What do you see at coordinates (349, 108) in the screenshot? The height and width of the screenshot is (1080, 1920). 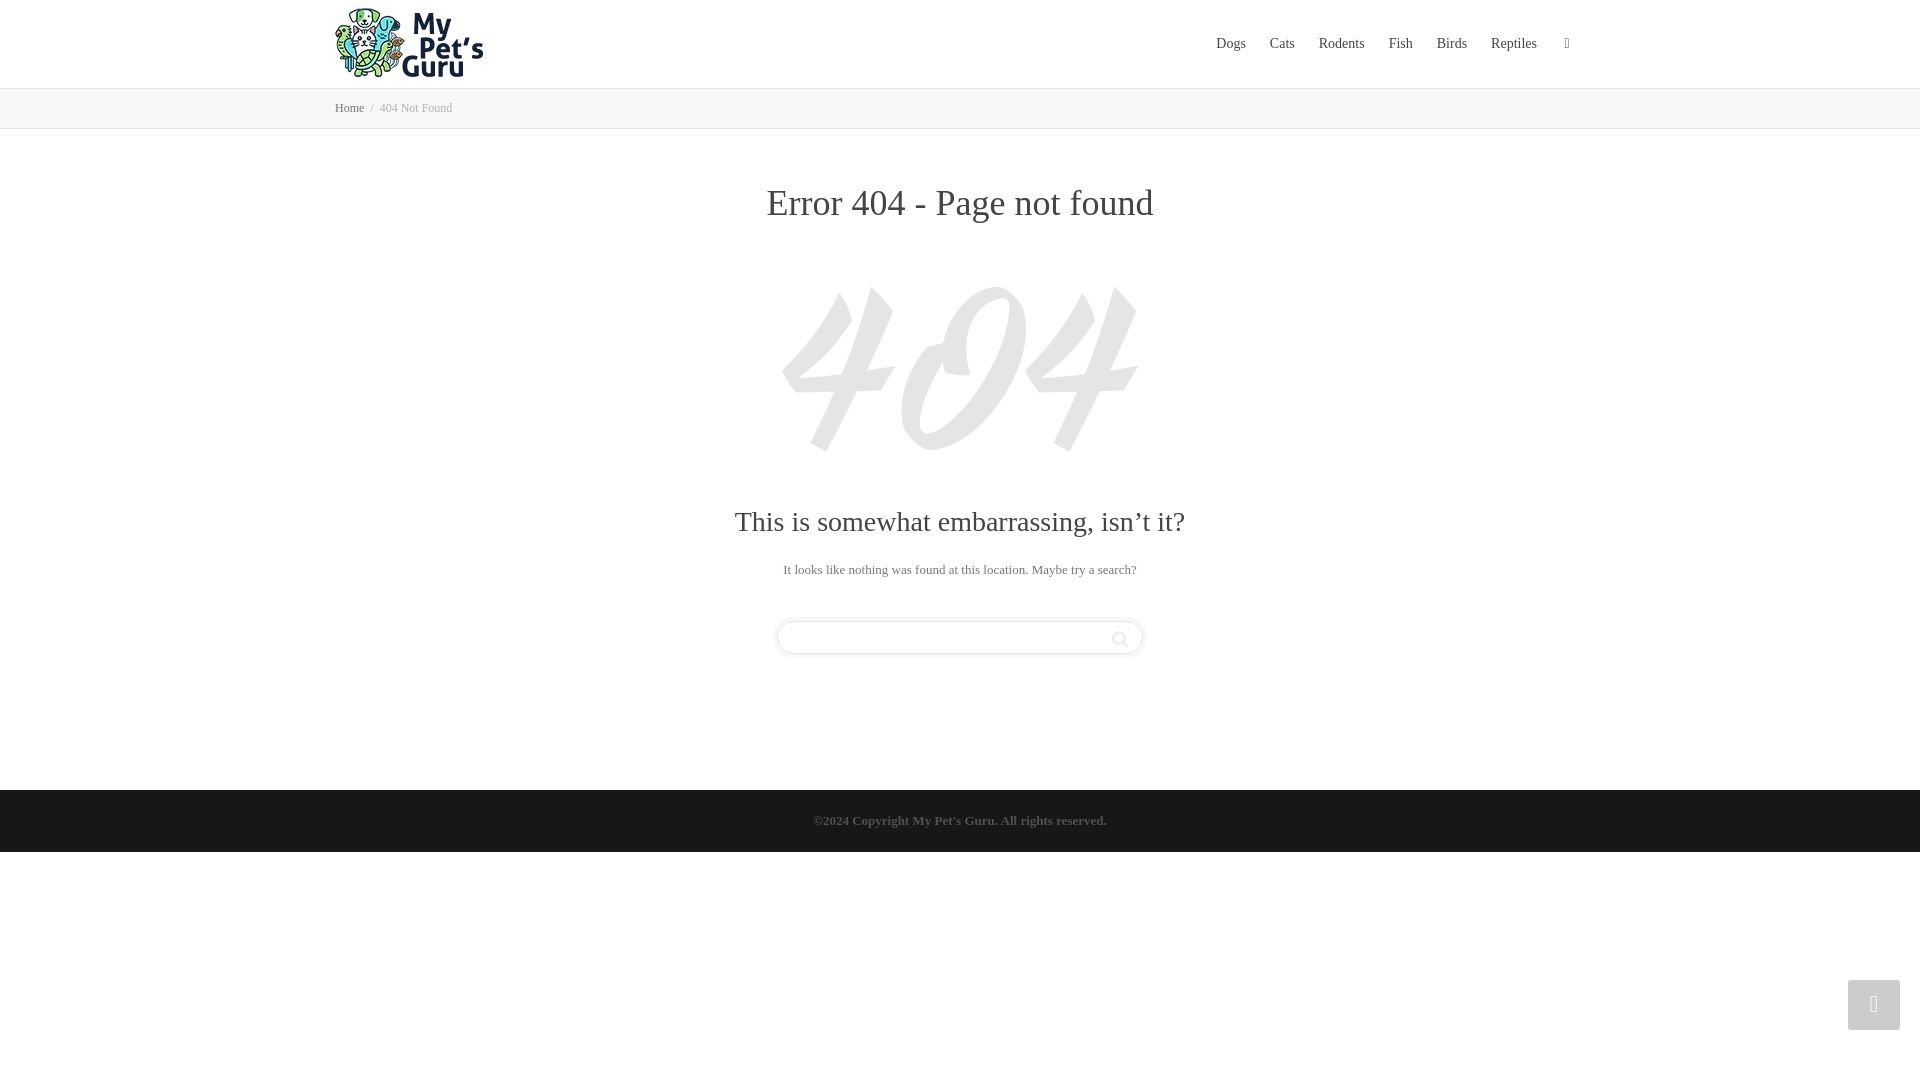 I see `My Pet's Guru` at bounding box center [349, 108].